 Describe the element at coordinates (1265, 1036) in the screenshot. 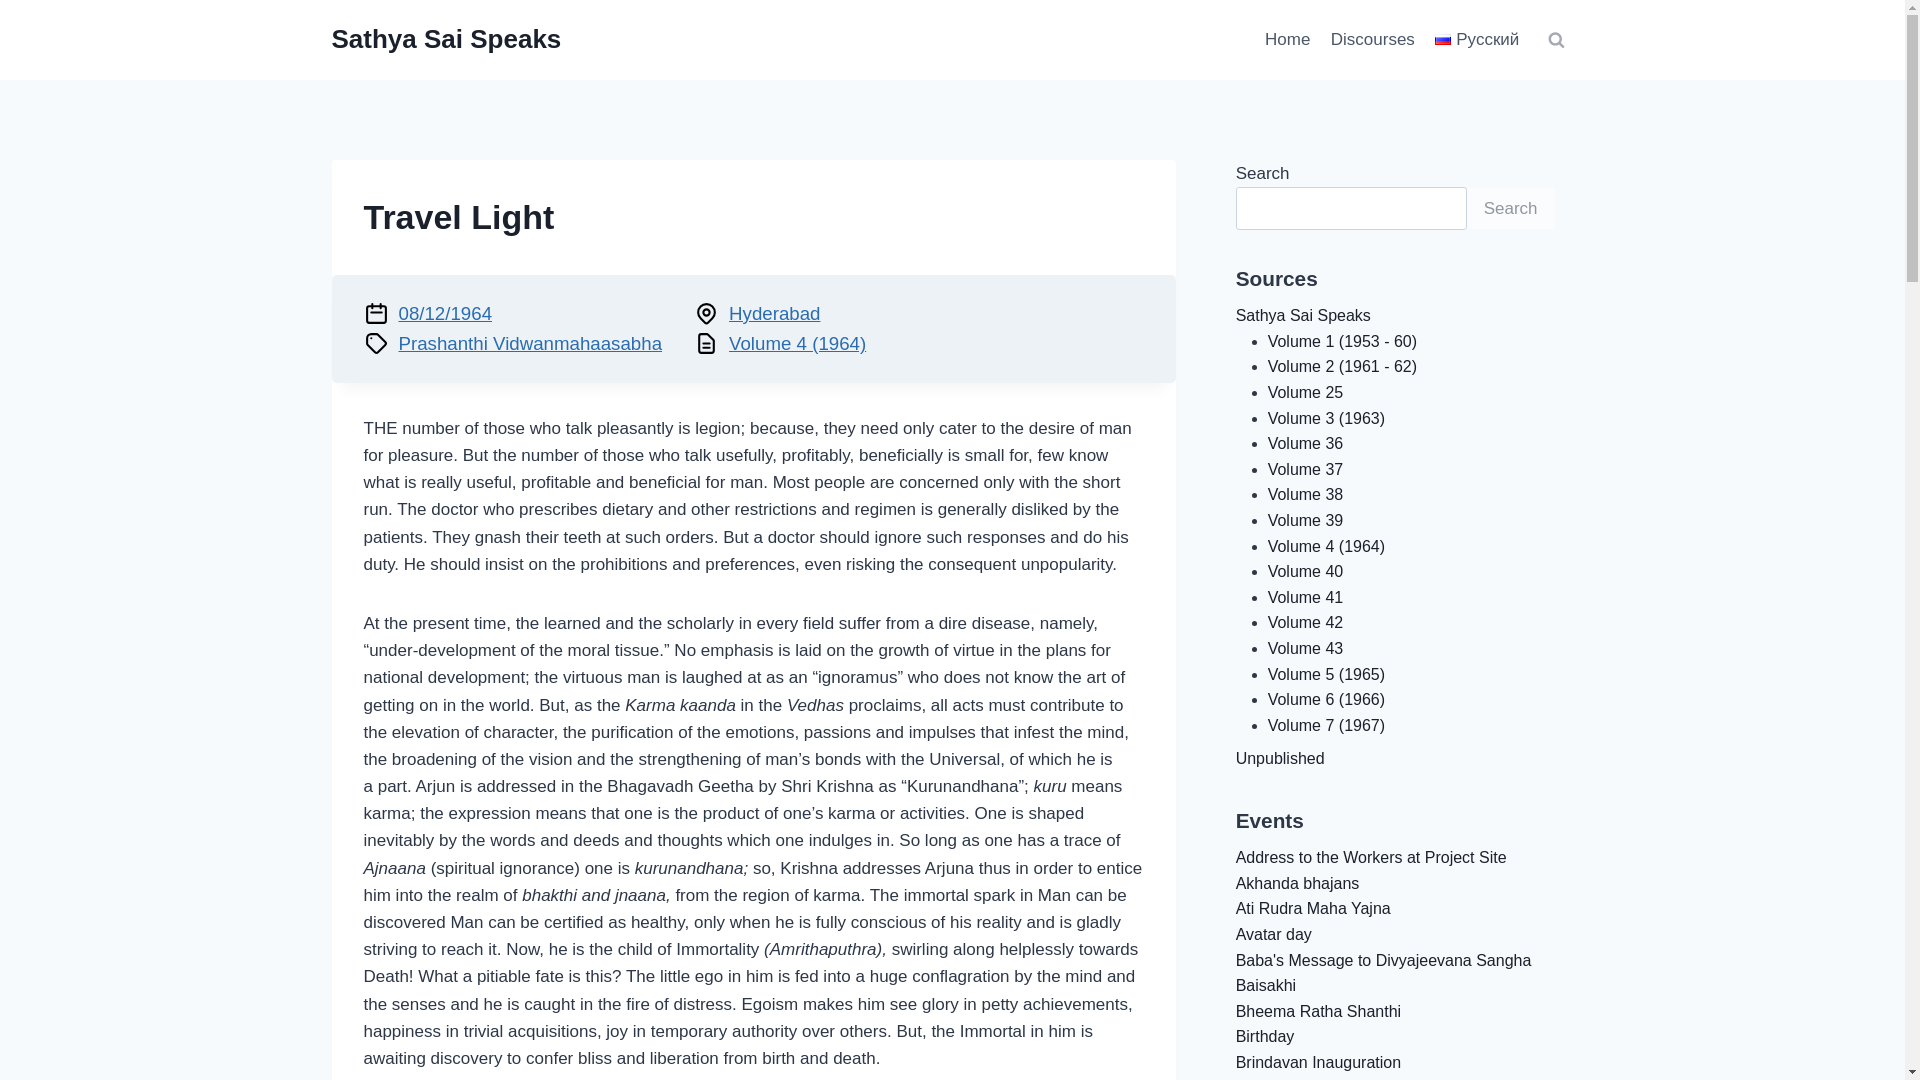

I see `Birthday` at that location.